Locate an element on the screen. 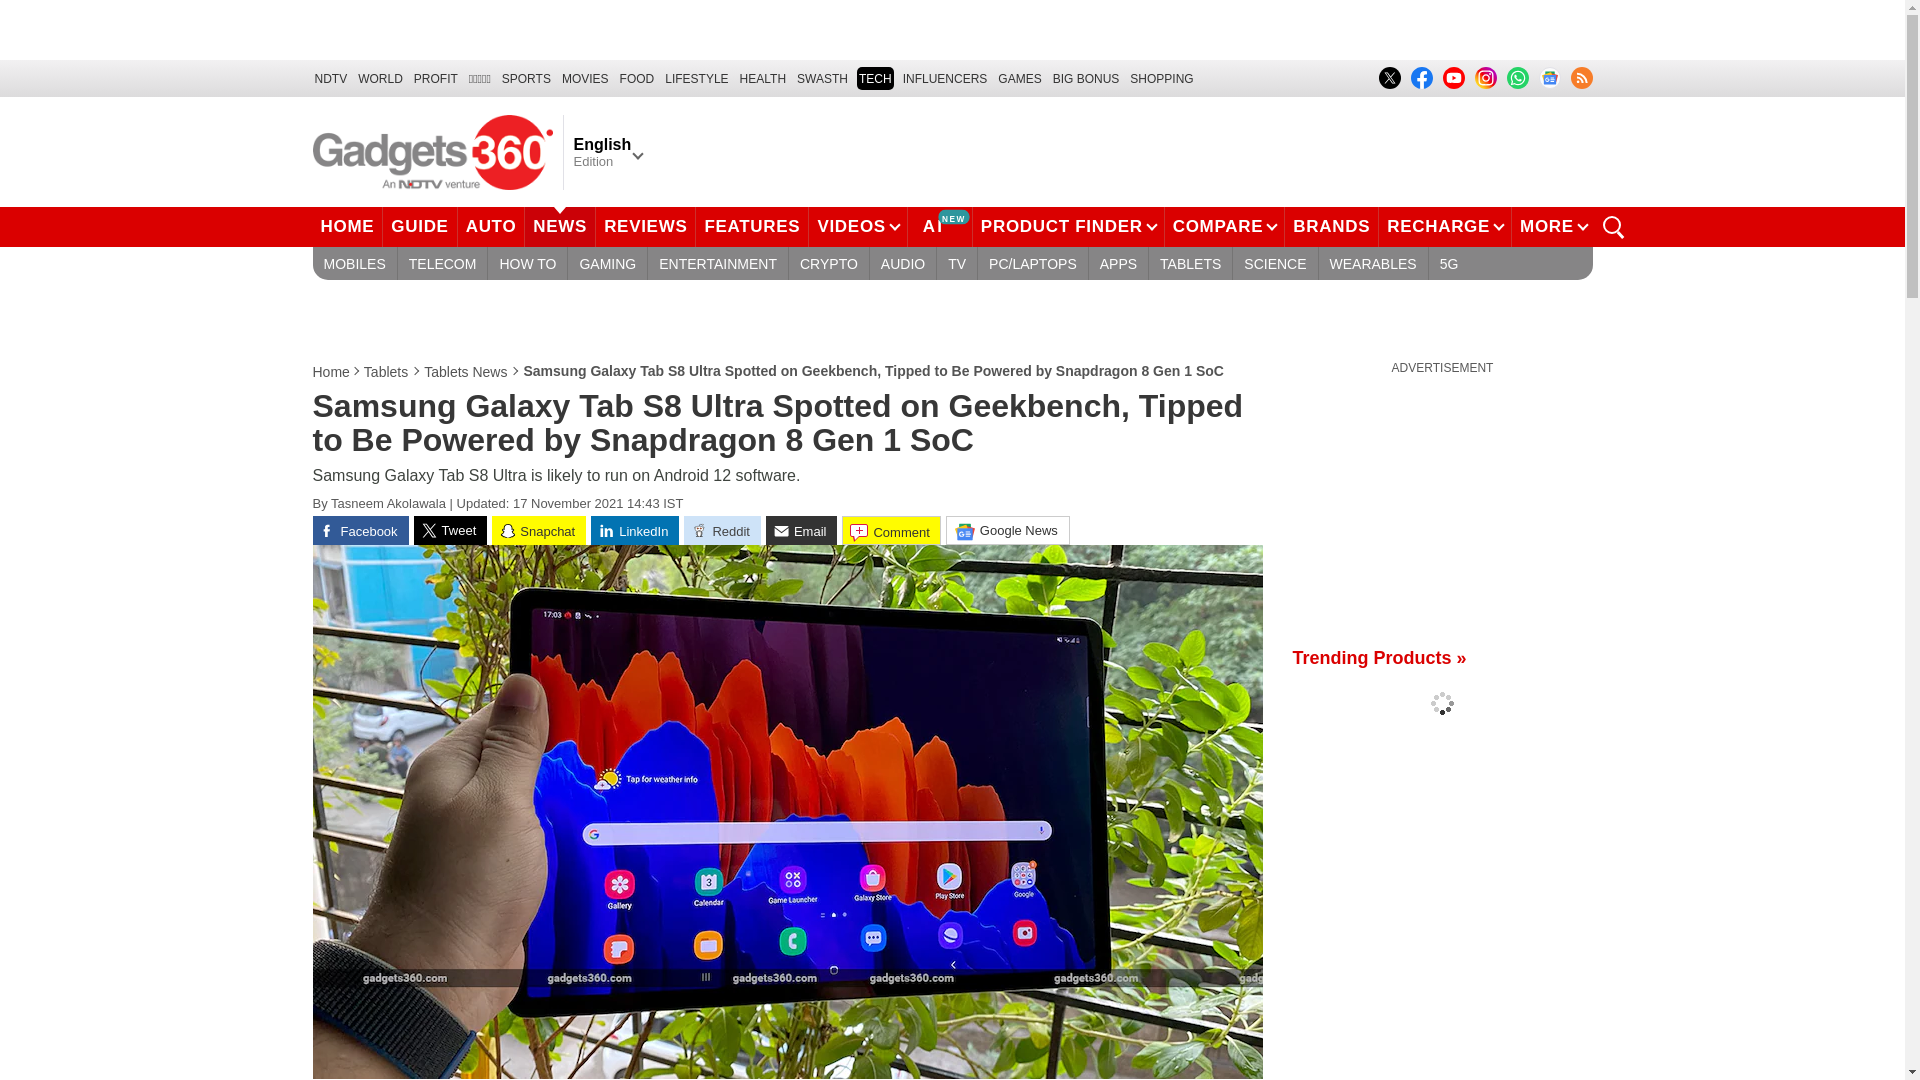  Home is located at coordinates (331, 372).